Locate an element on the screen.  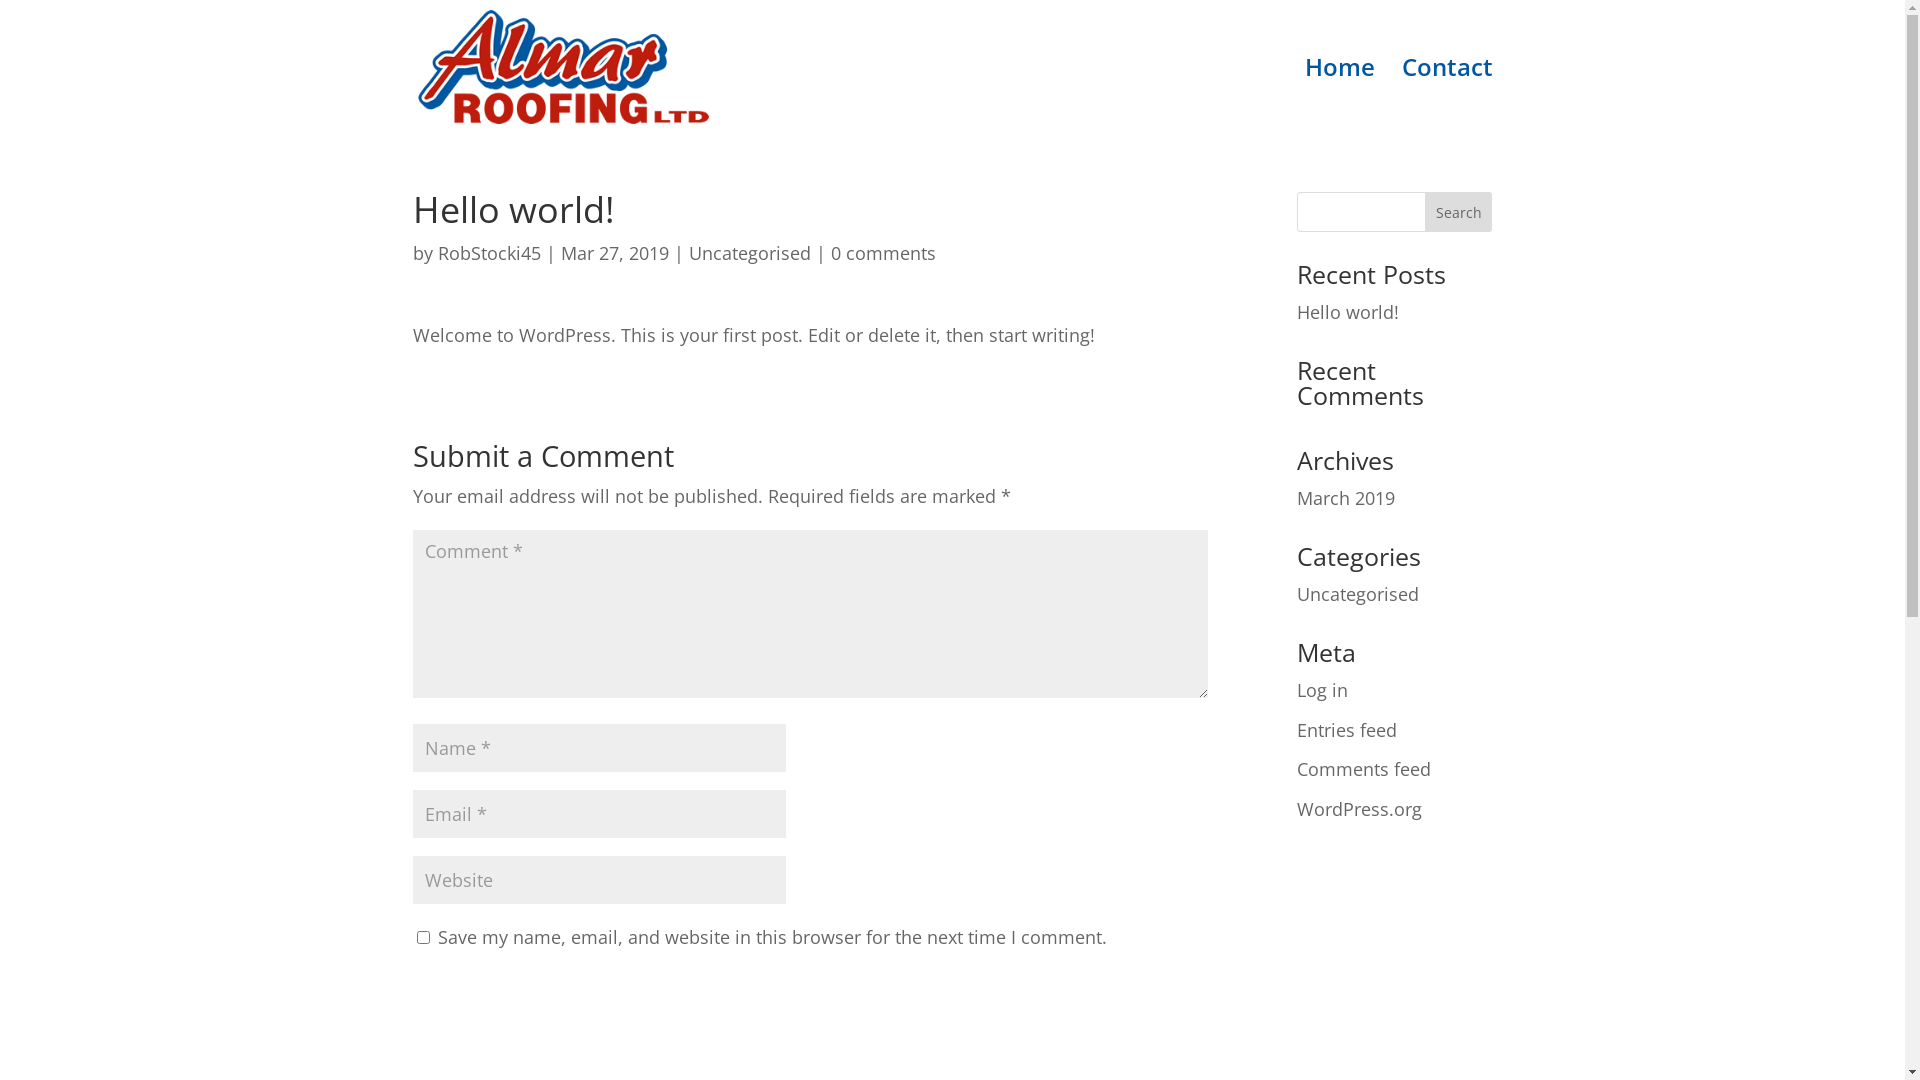
Submit Comment is located at coordinates (1104, 996).